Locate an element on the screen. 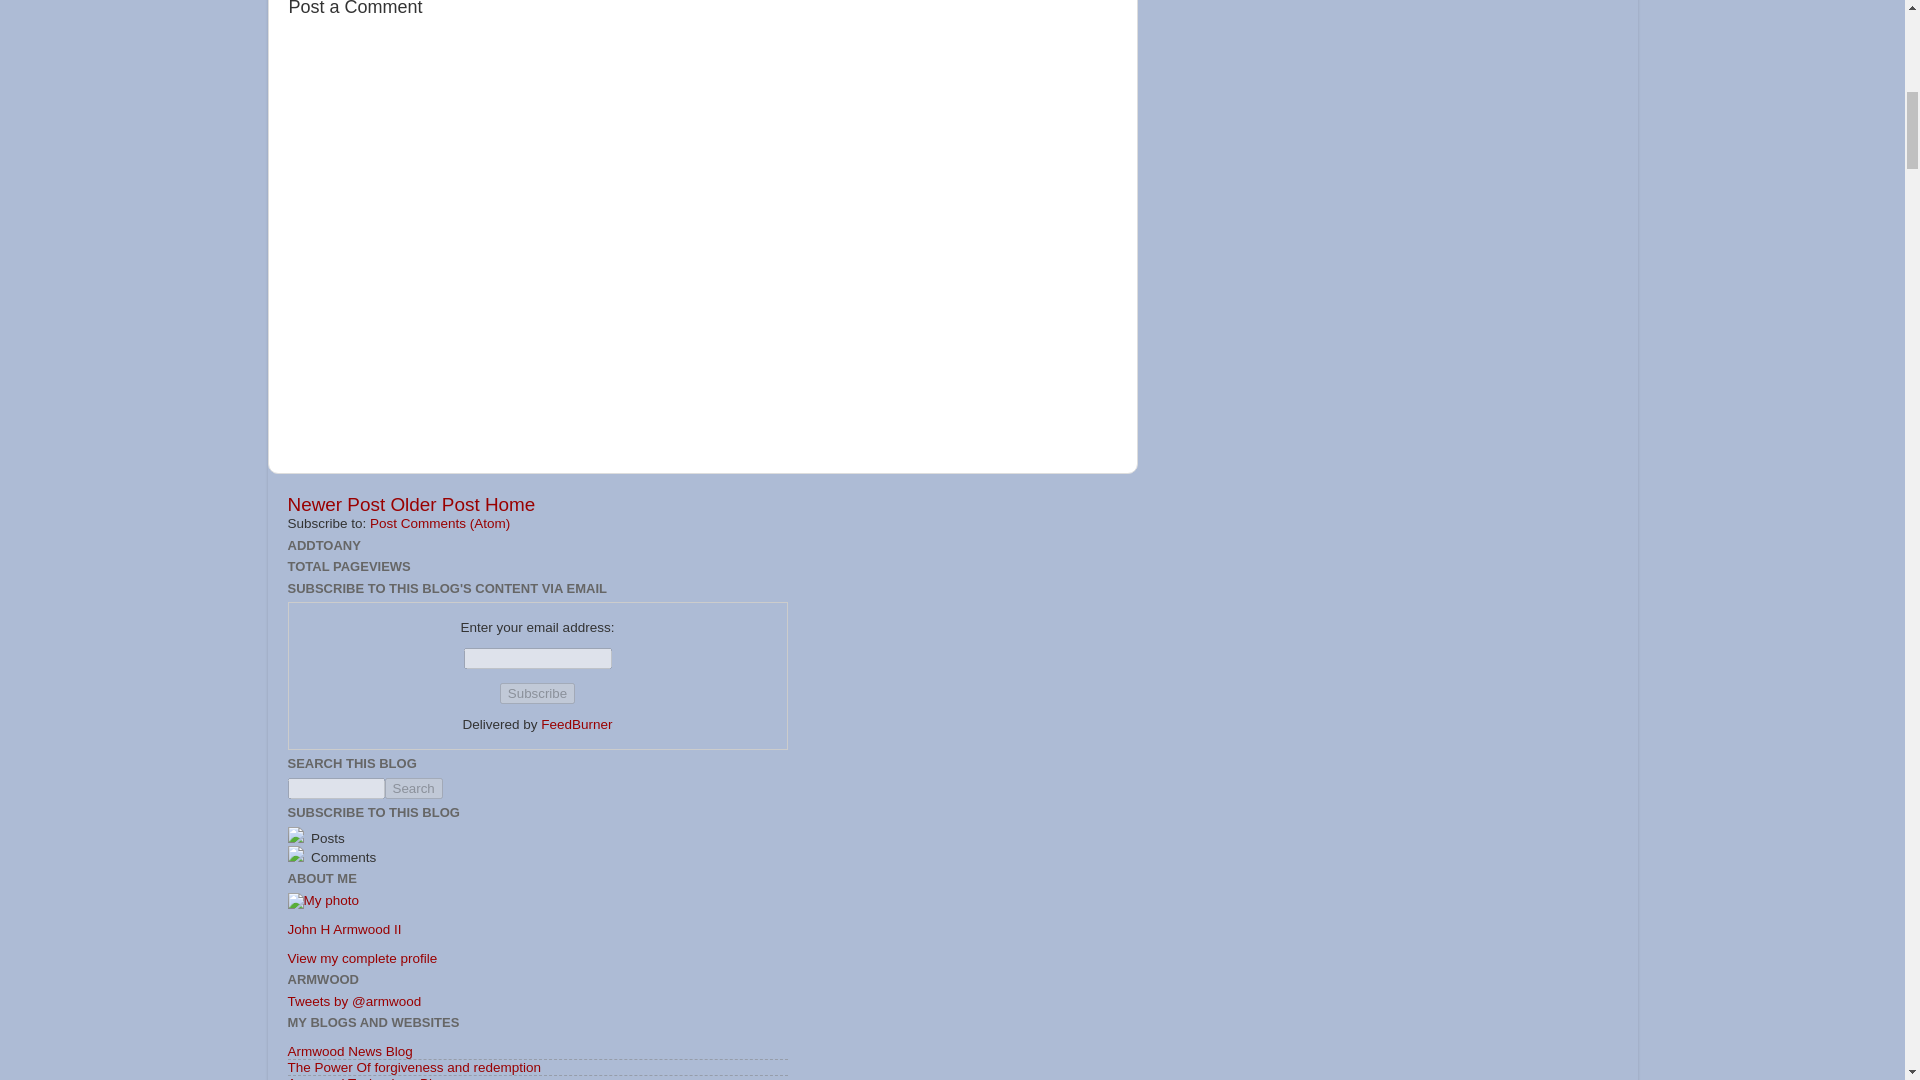  FeedBurner is located at coordinates (576, 724).